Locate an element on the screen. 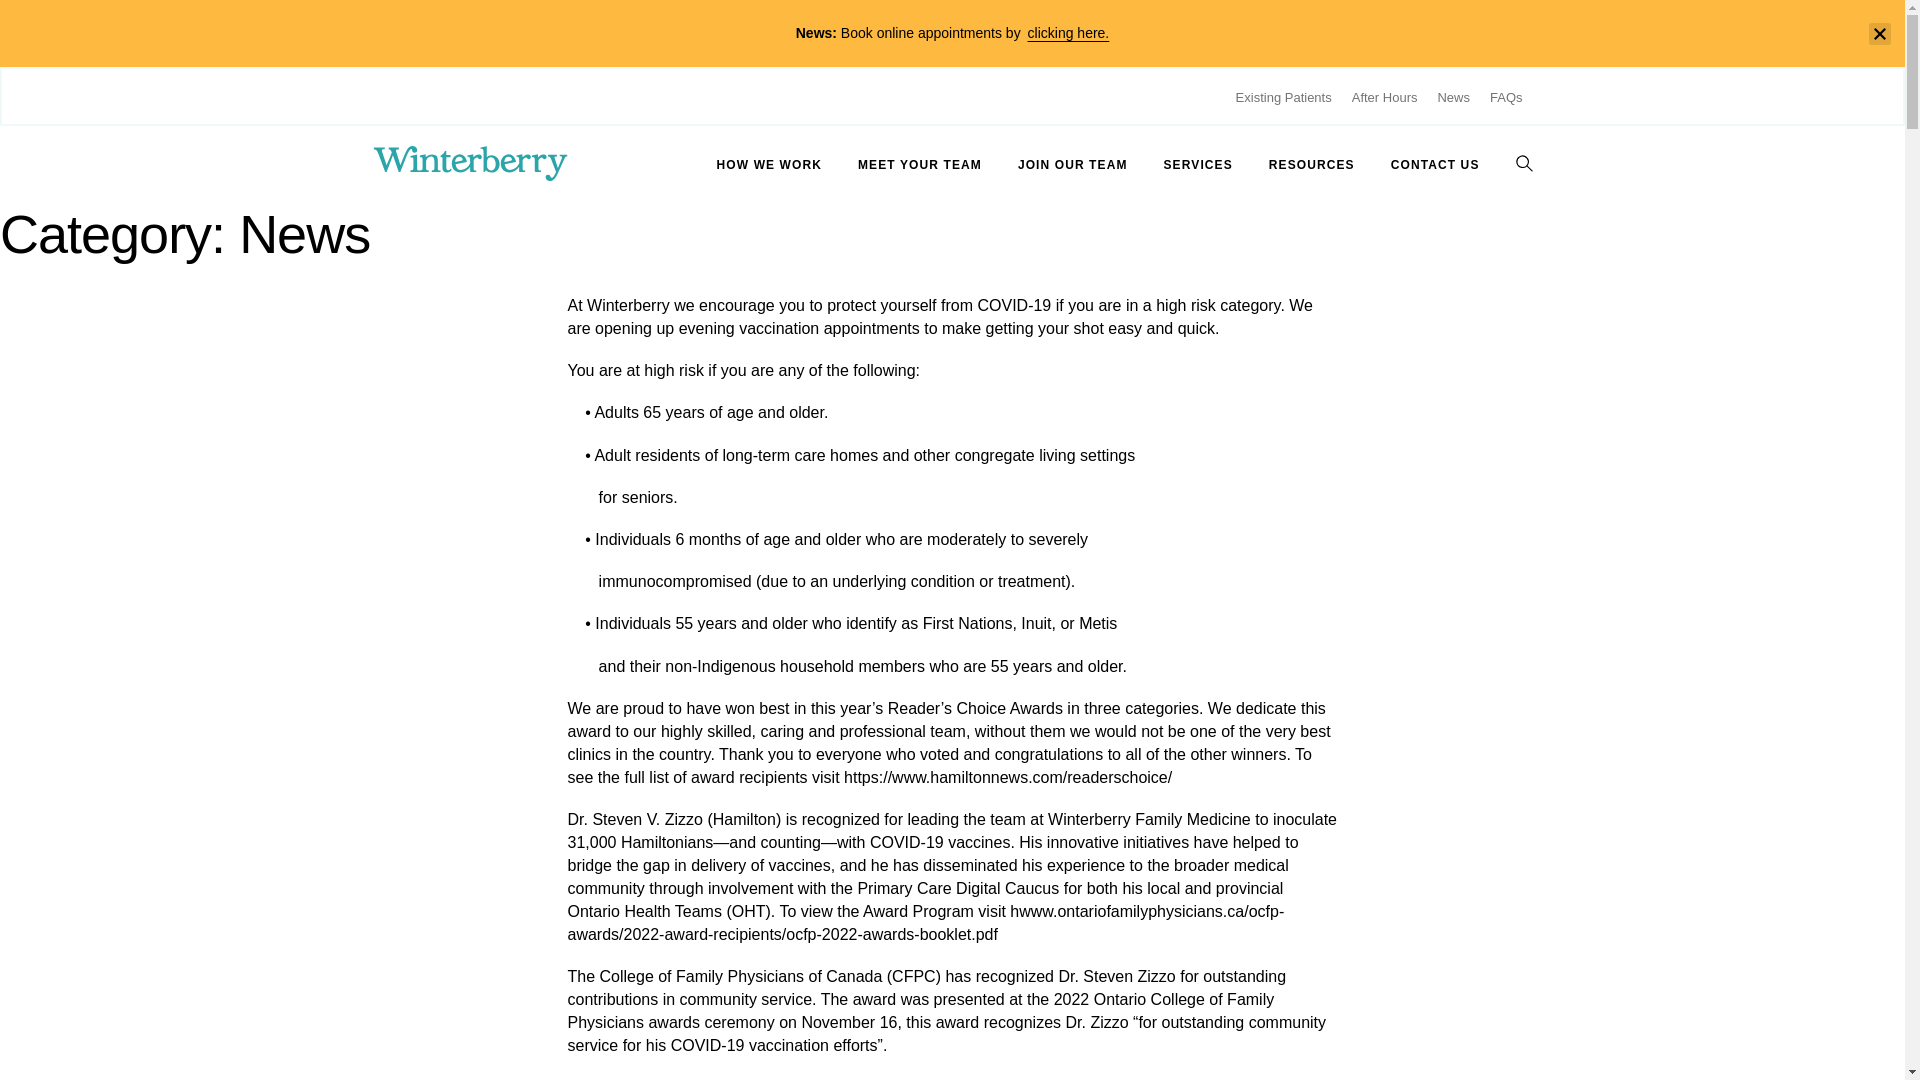  Existing Patients is located at coordinates (1284, 96).